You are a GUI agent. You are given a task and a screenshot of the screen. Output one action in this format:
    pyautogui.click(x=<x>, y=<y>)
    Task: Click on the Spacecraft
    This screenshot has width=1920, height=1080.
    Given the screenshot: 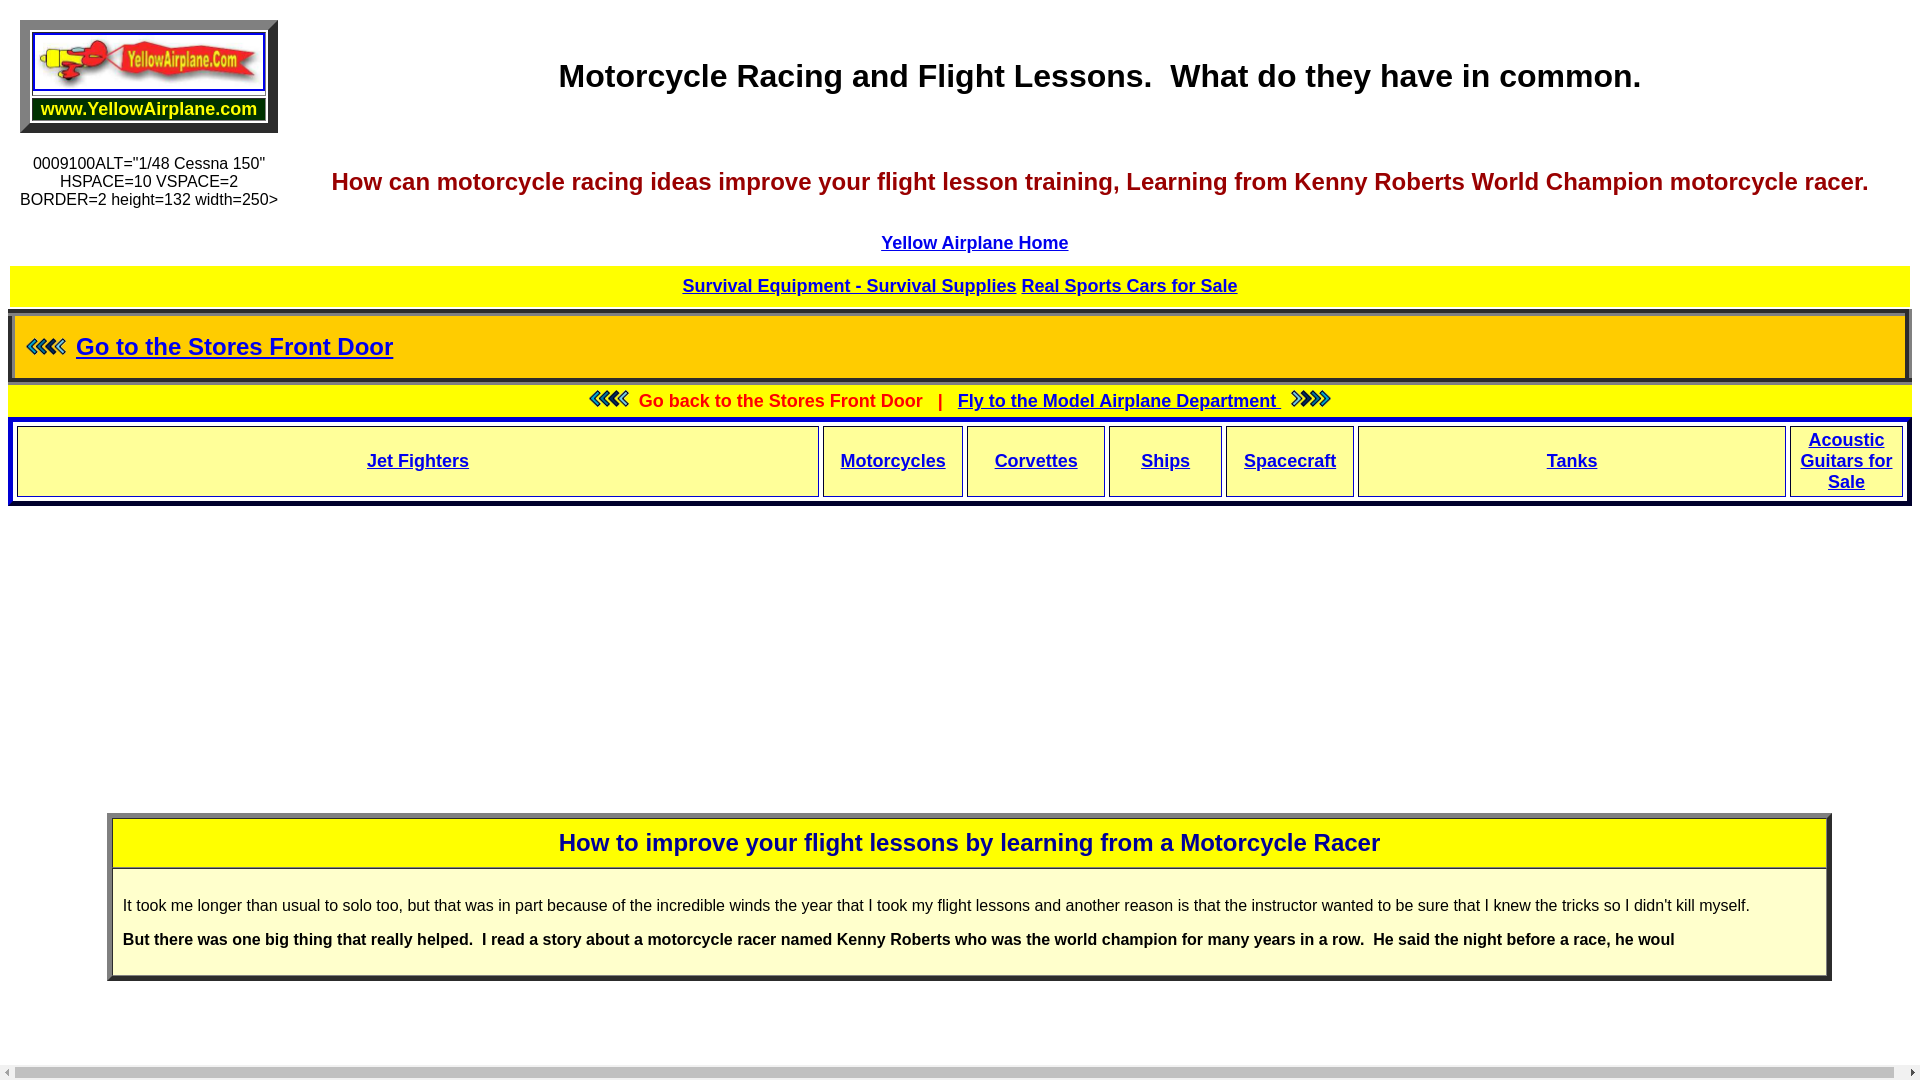 What is the action you would take?
    pyautogui.click(x=1290, y=460)
    